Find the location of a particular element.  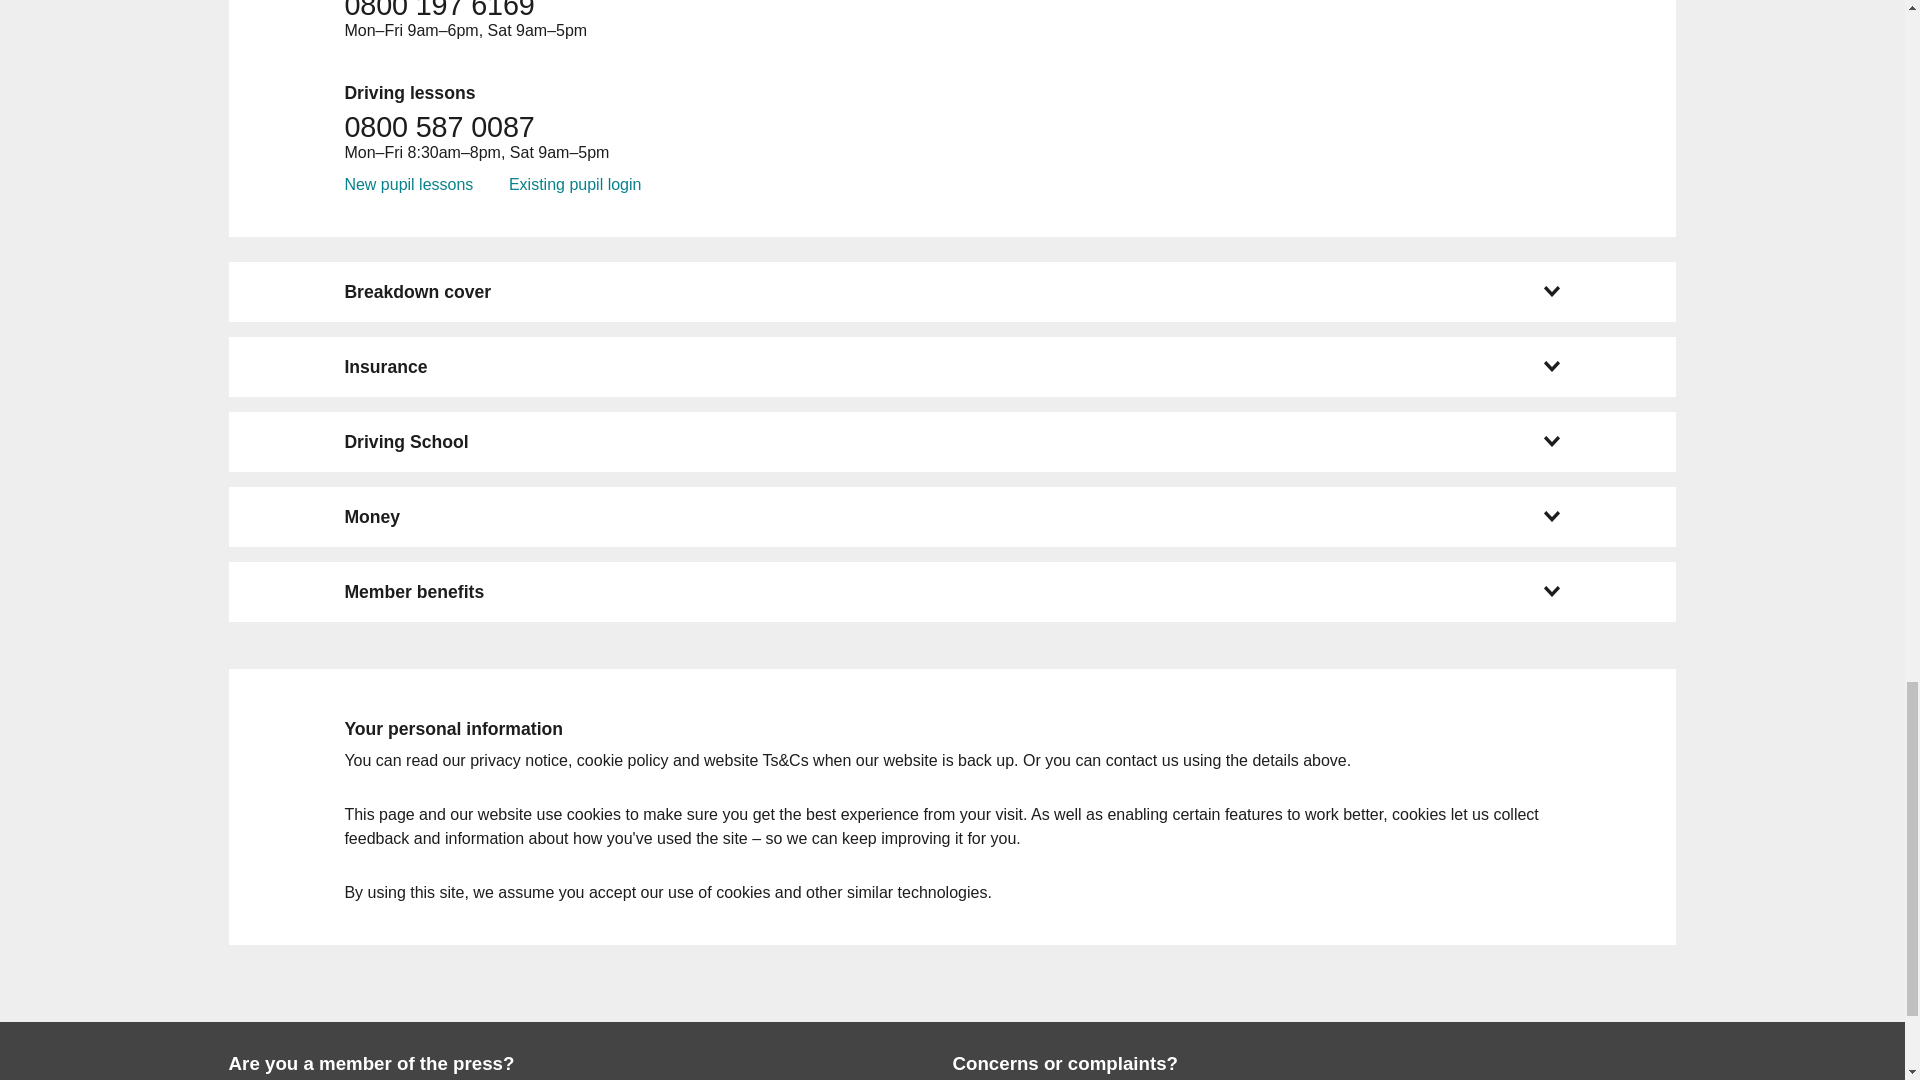

Existing pupil login is located at coordinates (574, 184).